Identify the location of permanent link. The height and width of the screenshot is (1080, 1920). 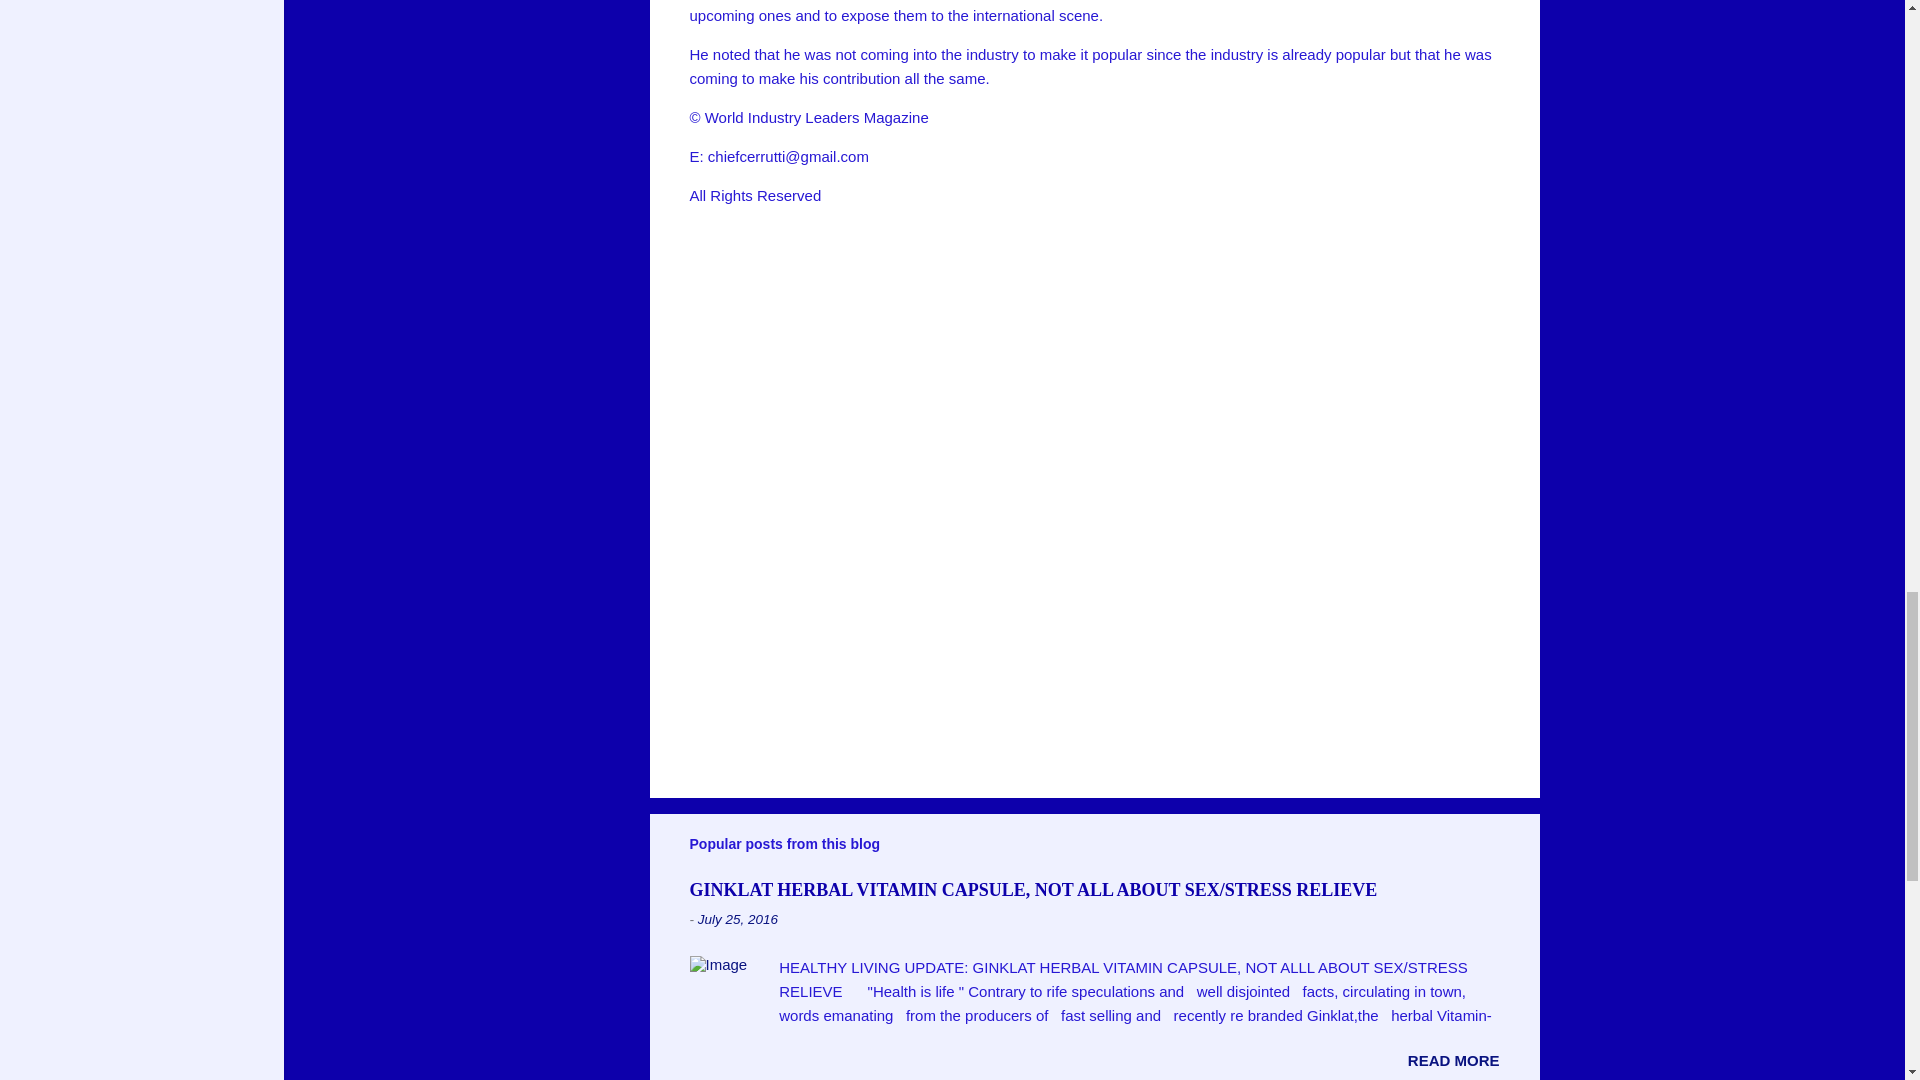
(738, 918).